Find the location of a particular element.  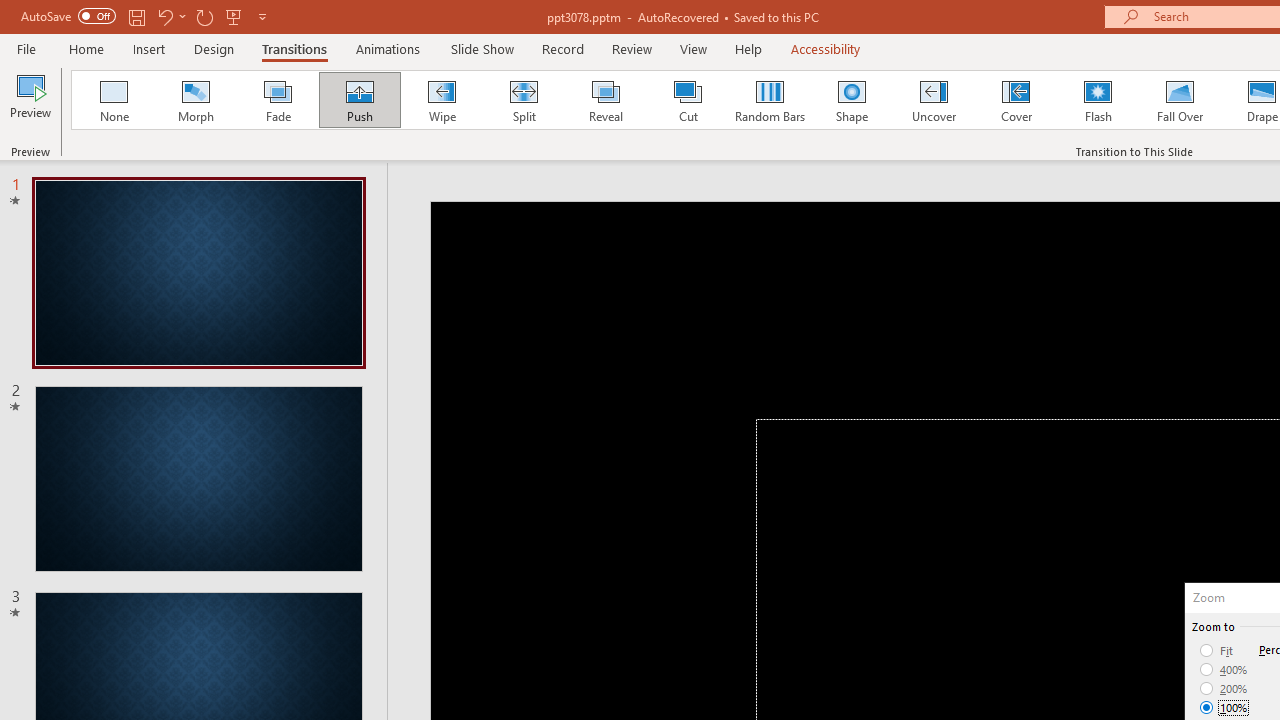

Fade is located at coordinates (277, 100).